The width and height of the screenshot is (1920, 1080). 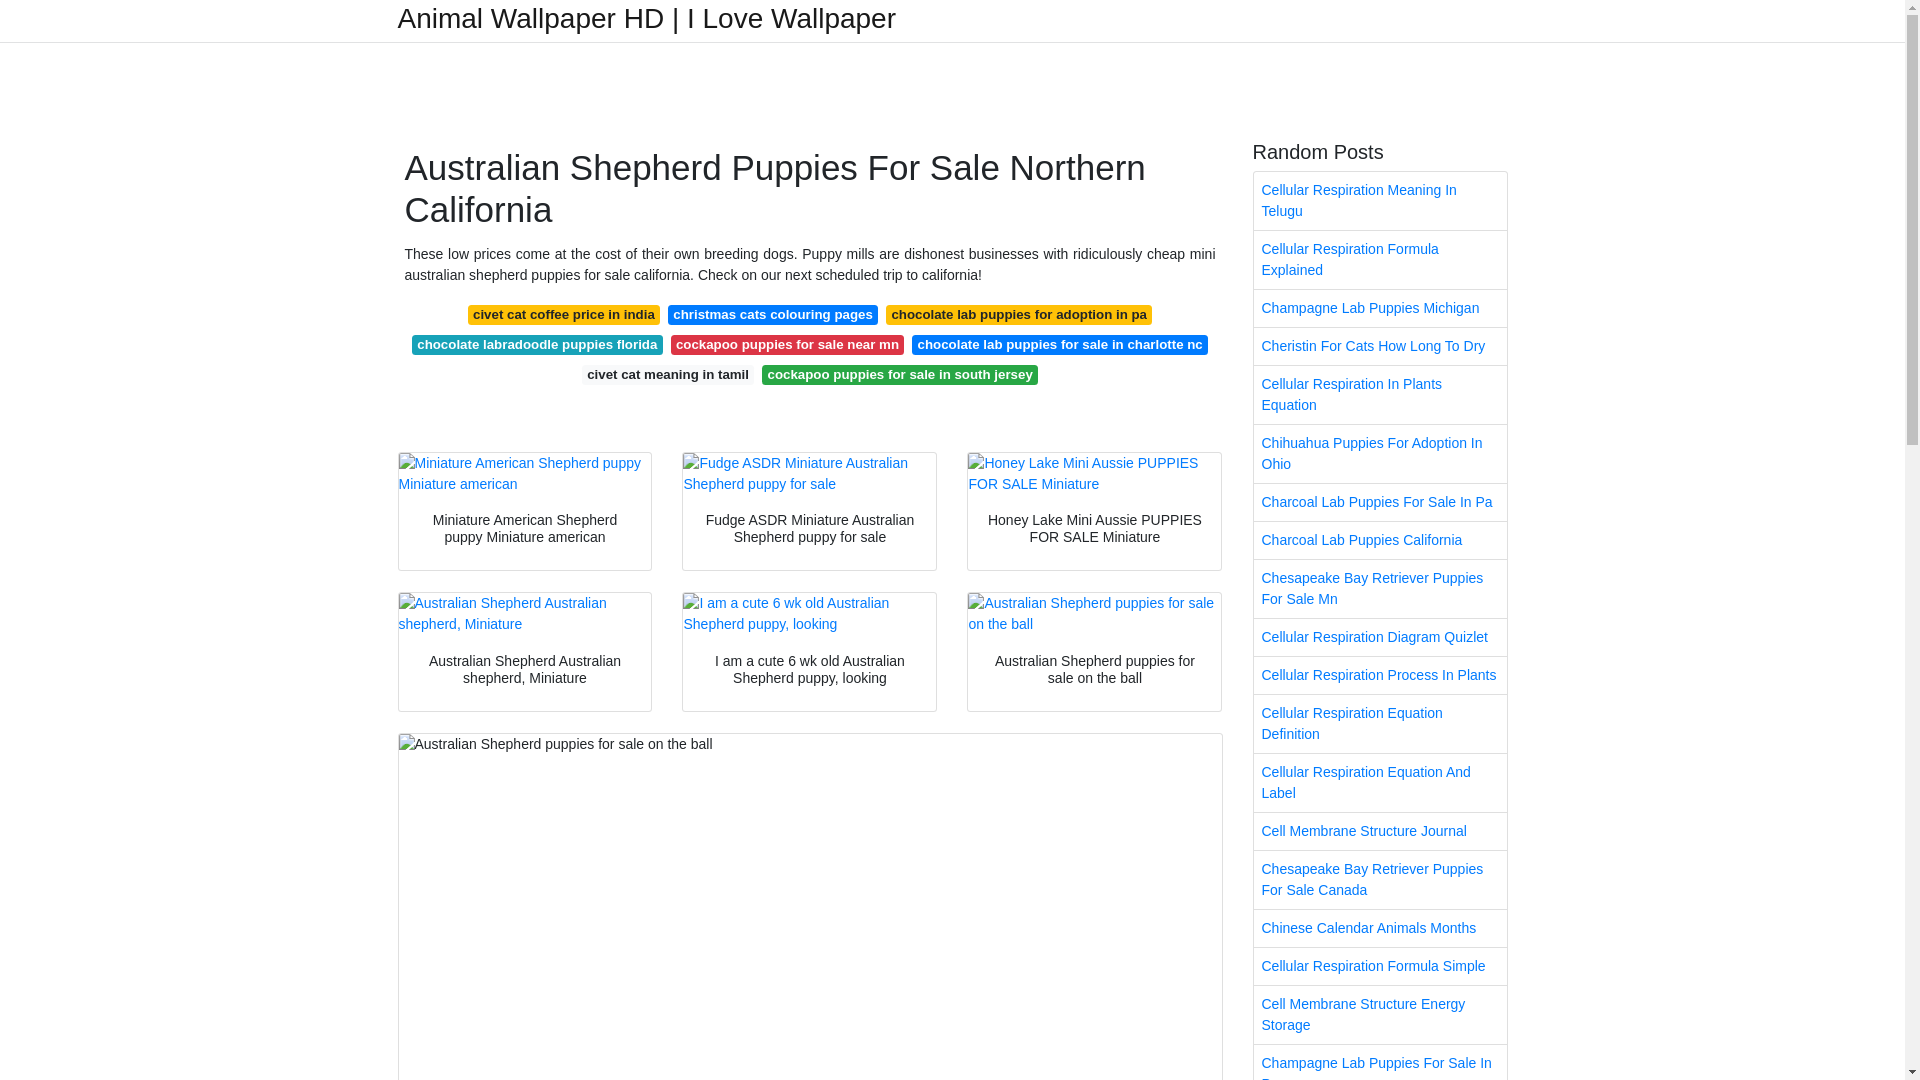 What do you see at coordinates (1380, 260) in the screenshot?
I see `Cellular Respiration Formula Explained` at bounding box center [1380, 260].